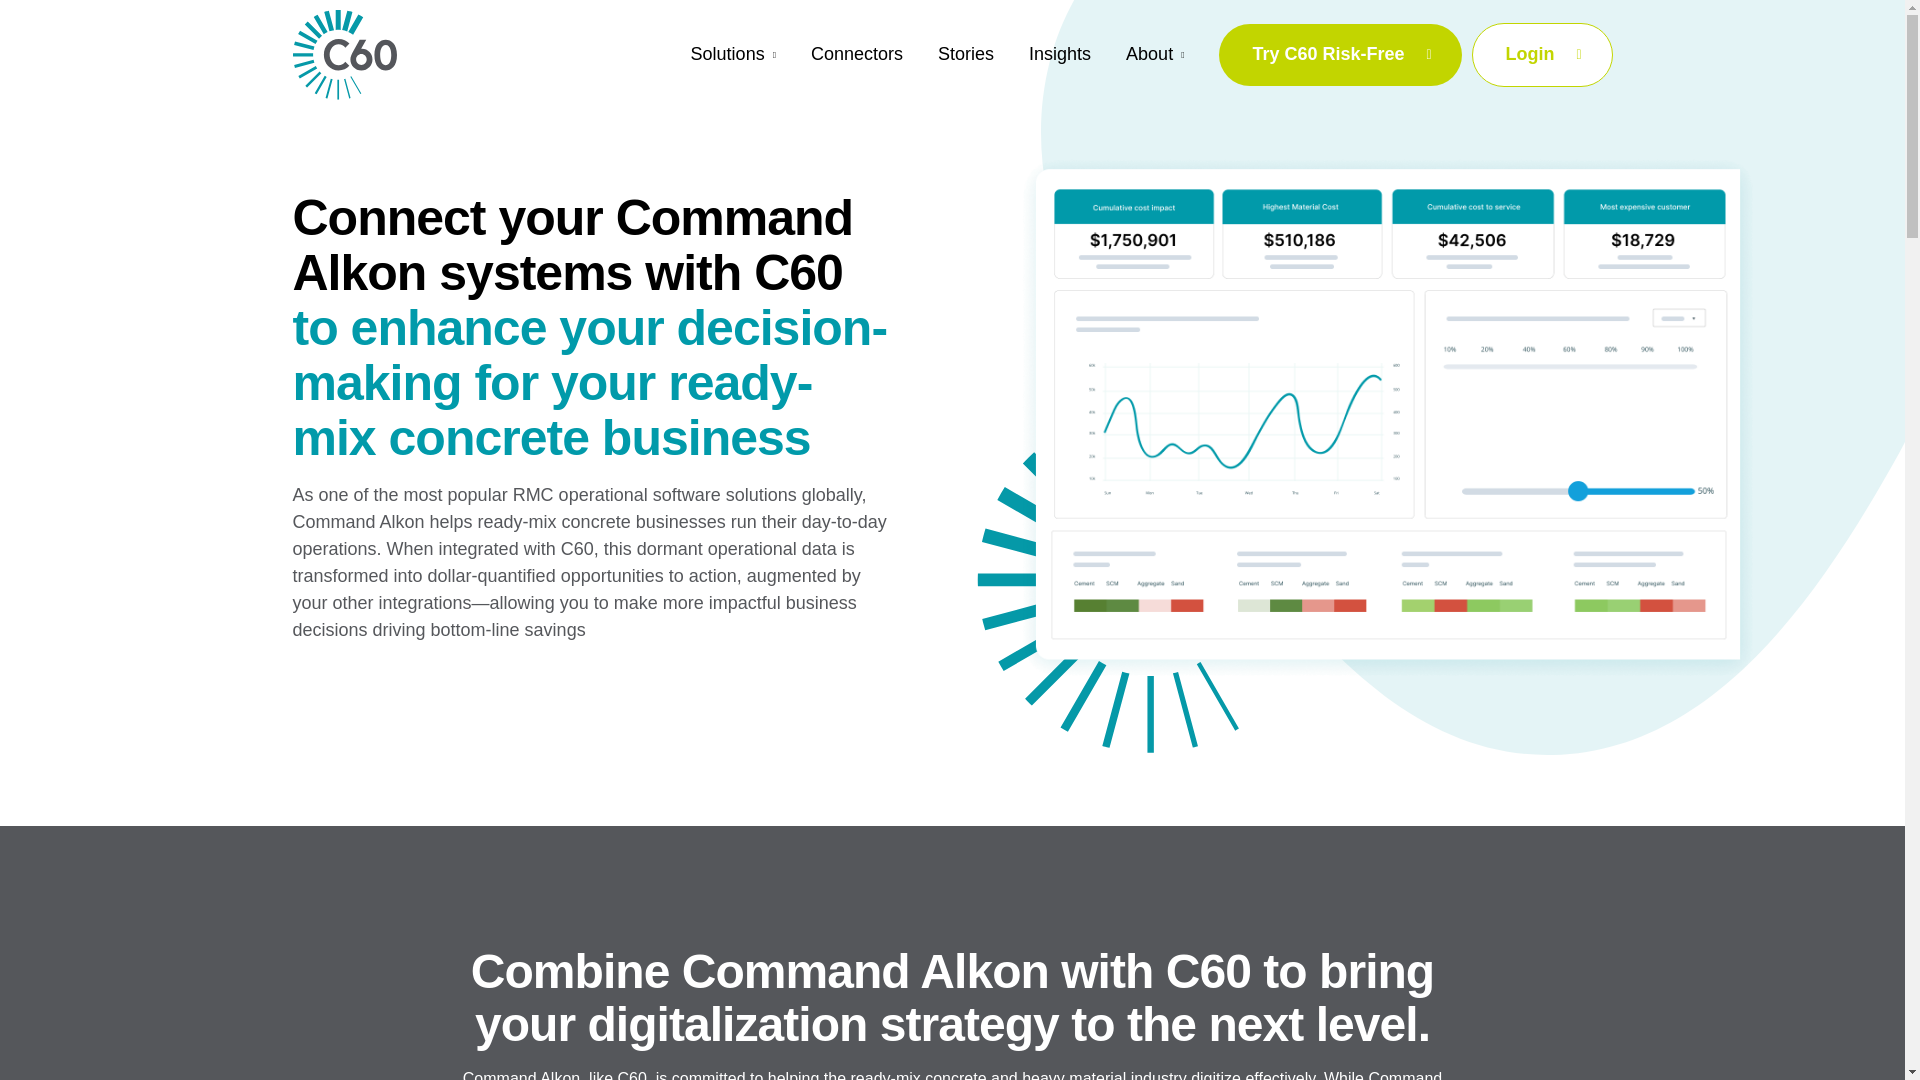 This screenshot has height=1080, width=1920. Describe the element at coordinates (733, 55) in the screenshot. I see `Solutions` at that location.